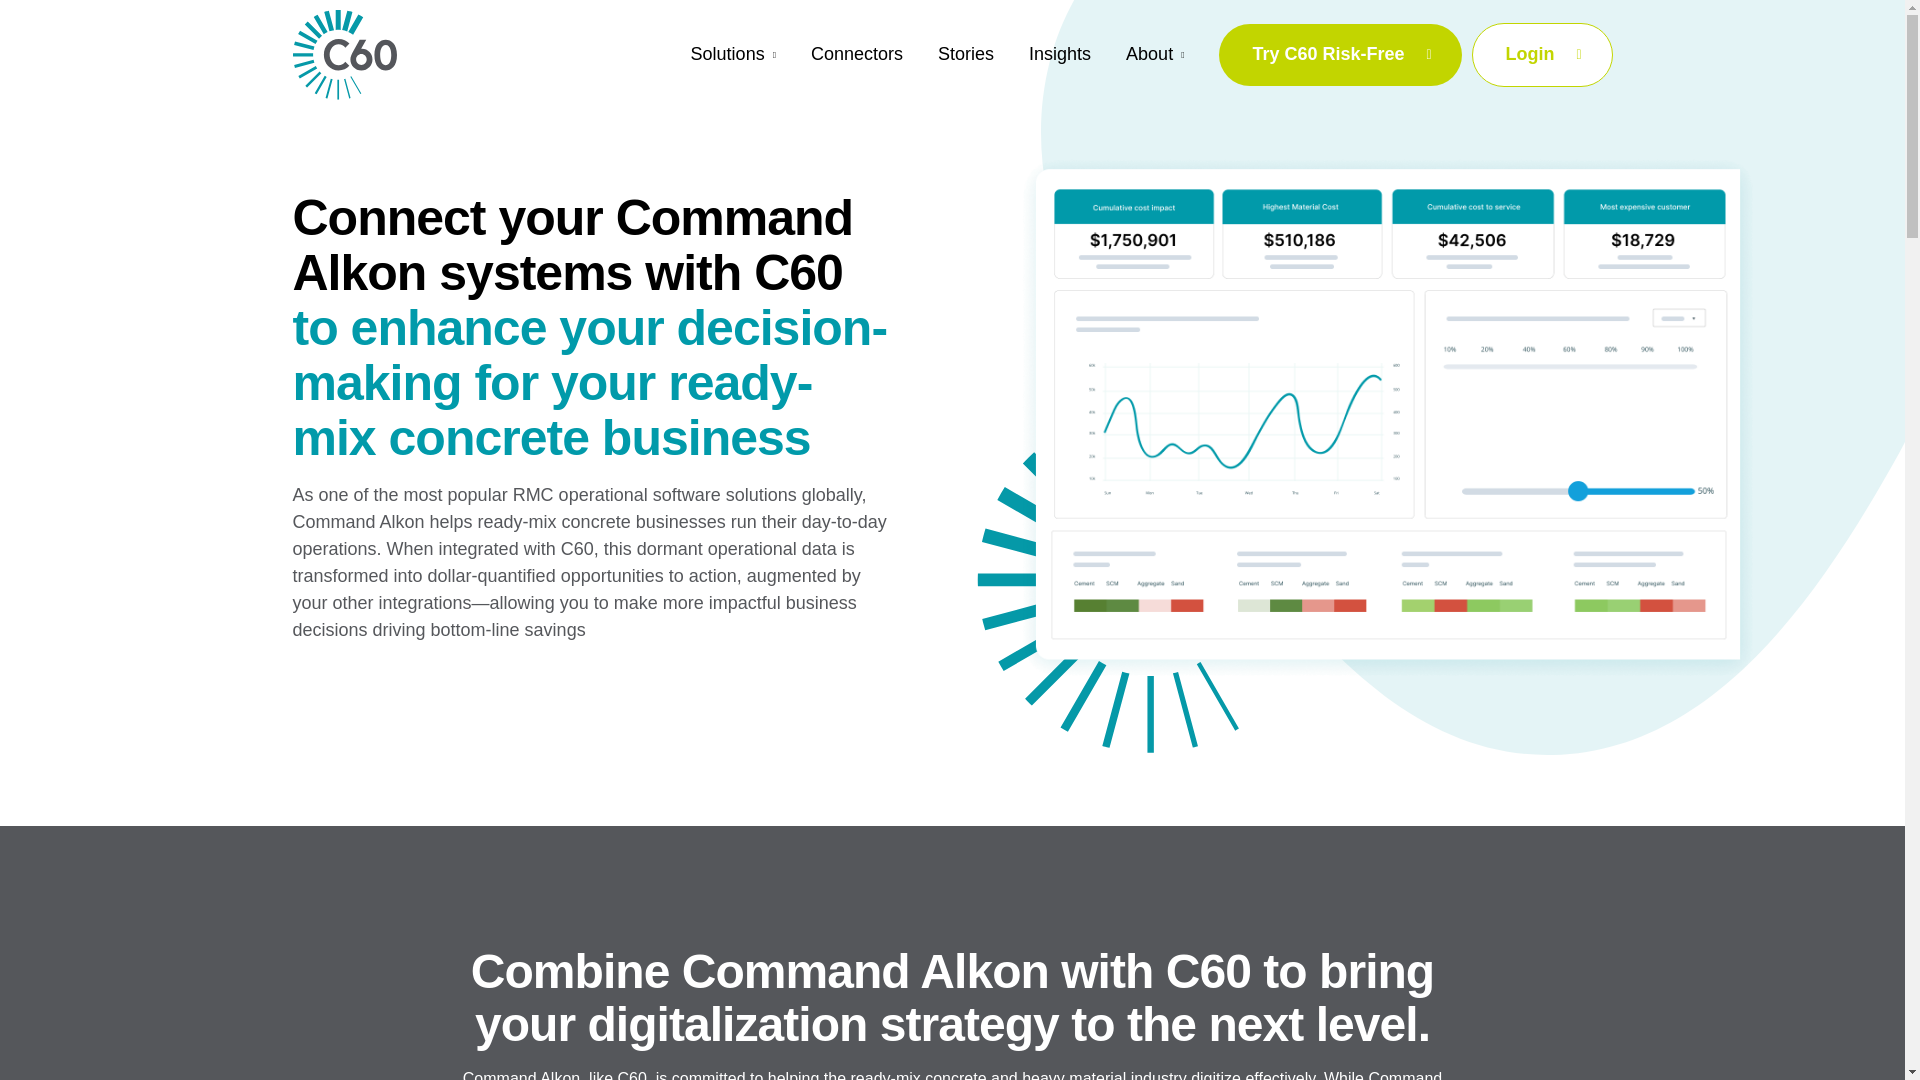 This screenshot has height=1080, width=1920. Describe the element at coordinates (733, 55) in the screenshot. I see `Solutions` at that location.